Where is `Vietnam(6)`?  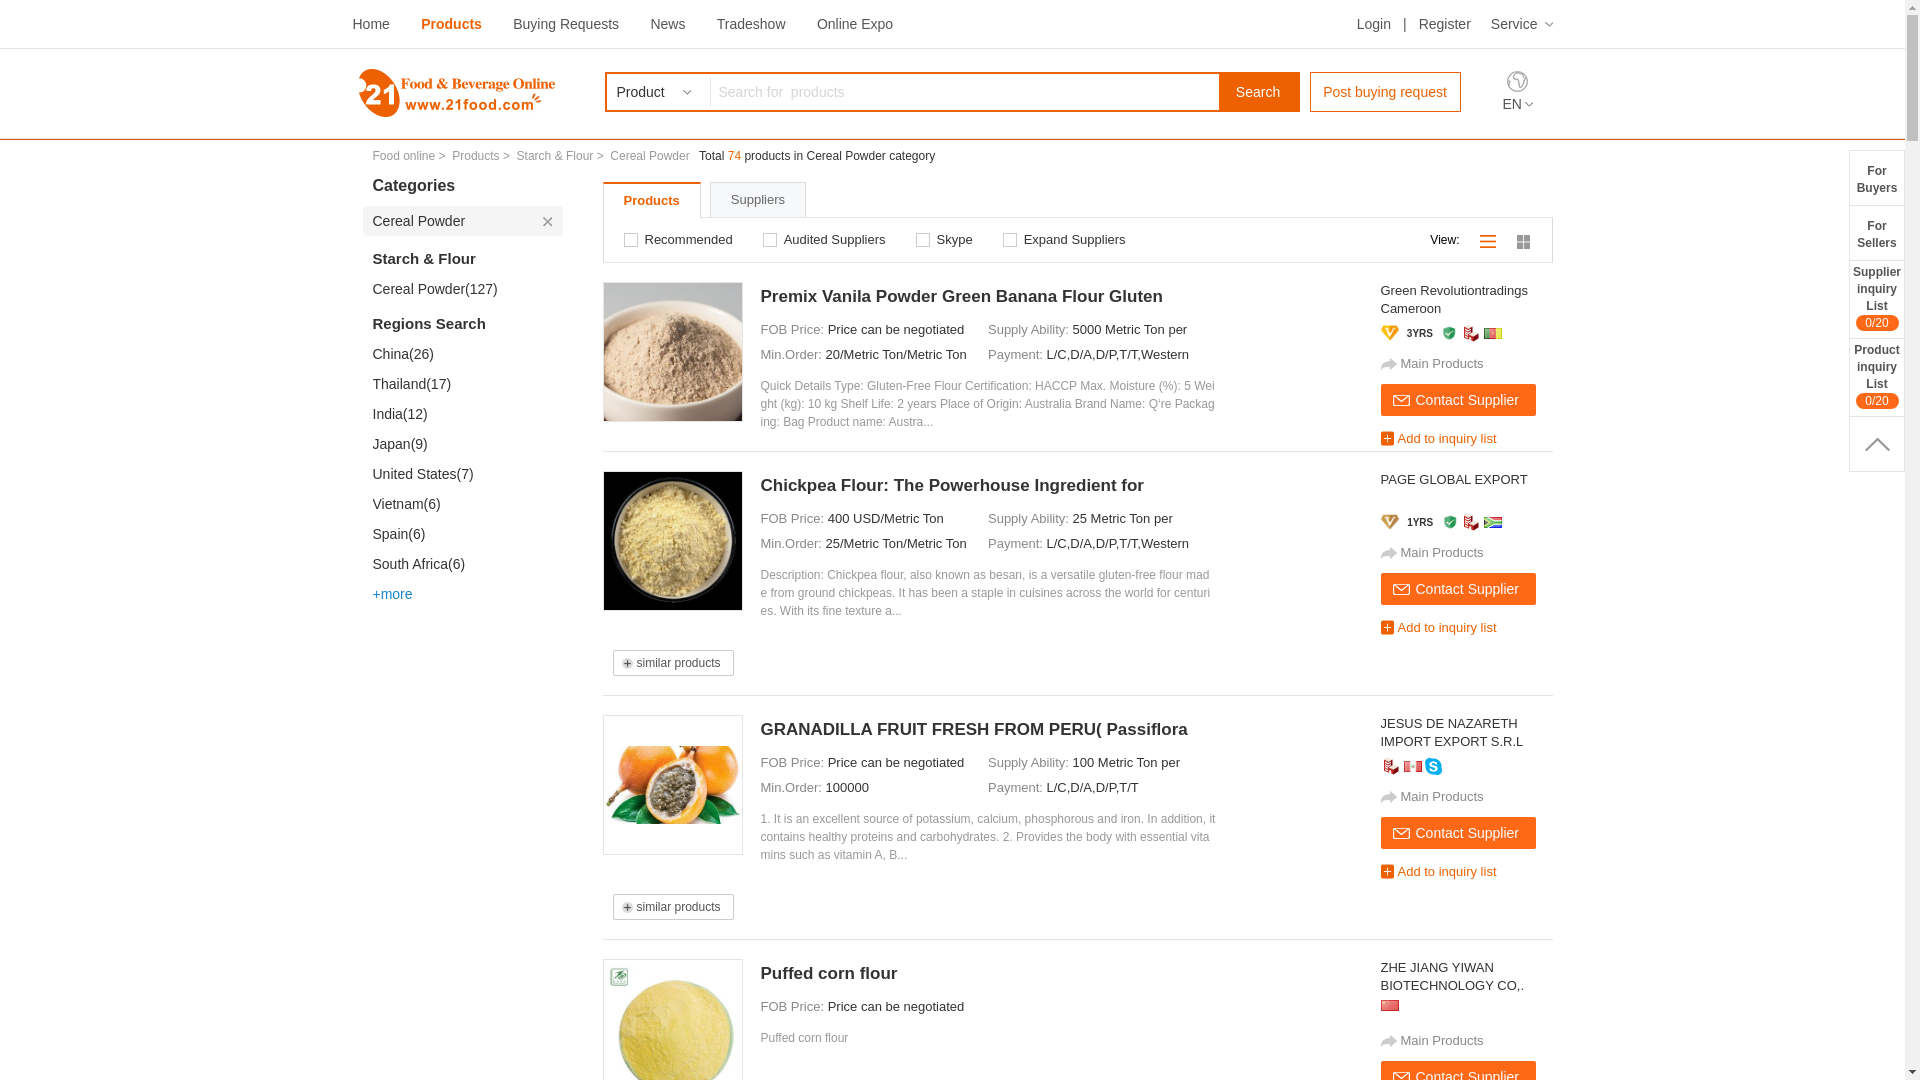 Vietnam(6) is located at coordinates (467, 504).